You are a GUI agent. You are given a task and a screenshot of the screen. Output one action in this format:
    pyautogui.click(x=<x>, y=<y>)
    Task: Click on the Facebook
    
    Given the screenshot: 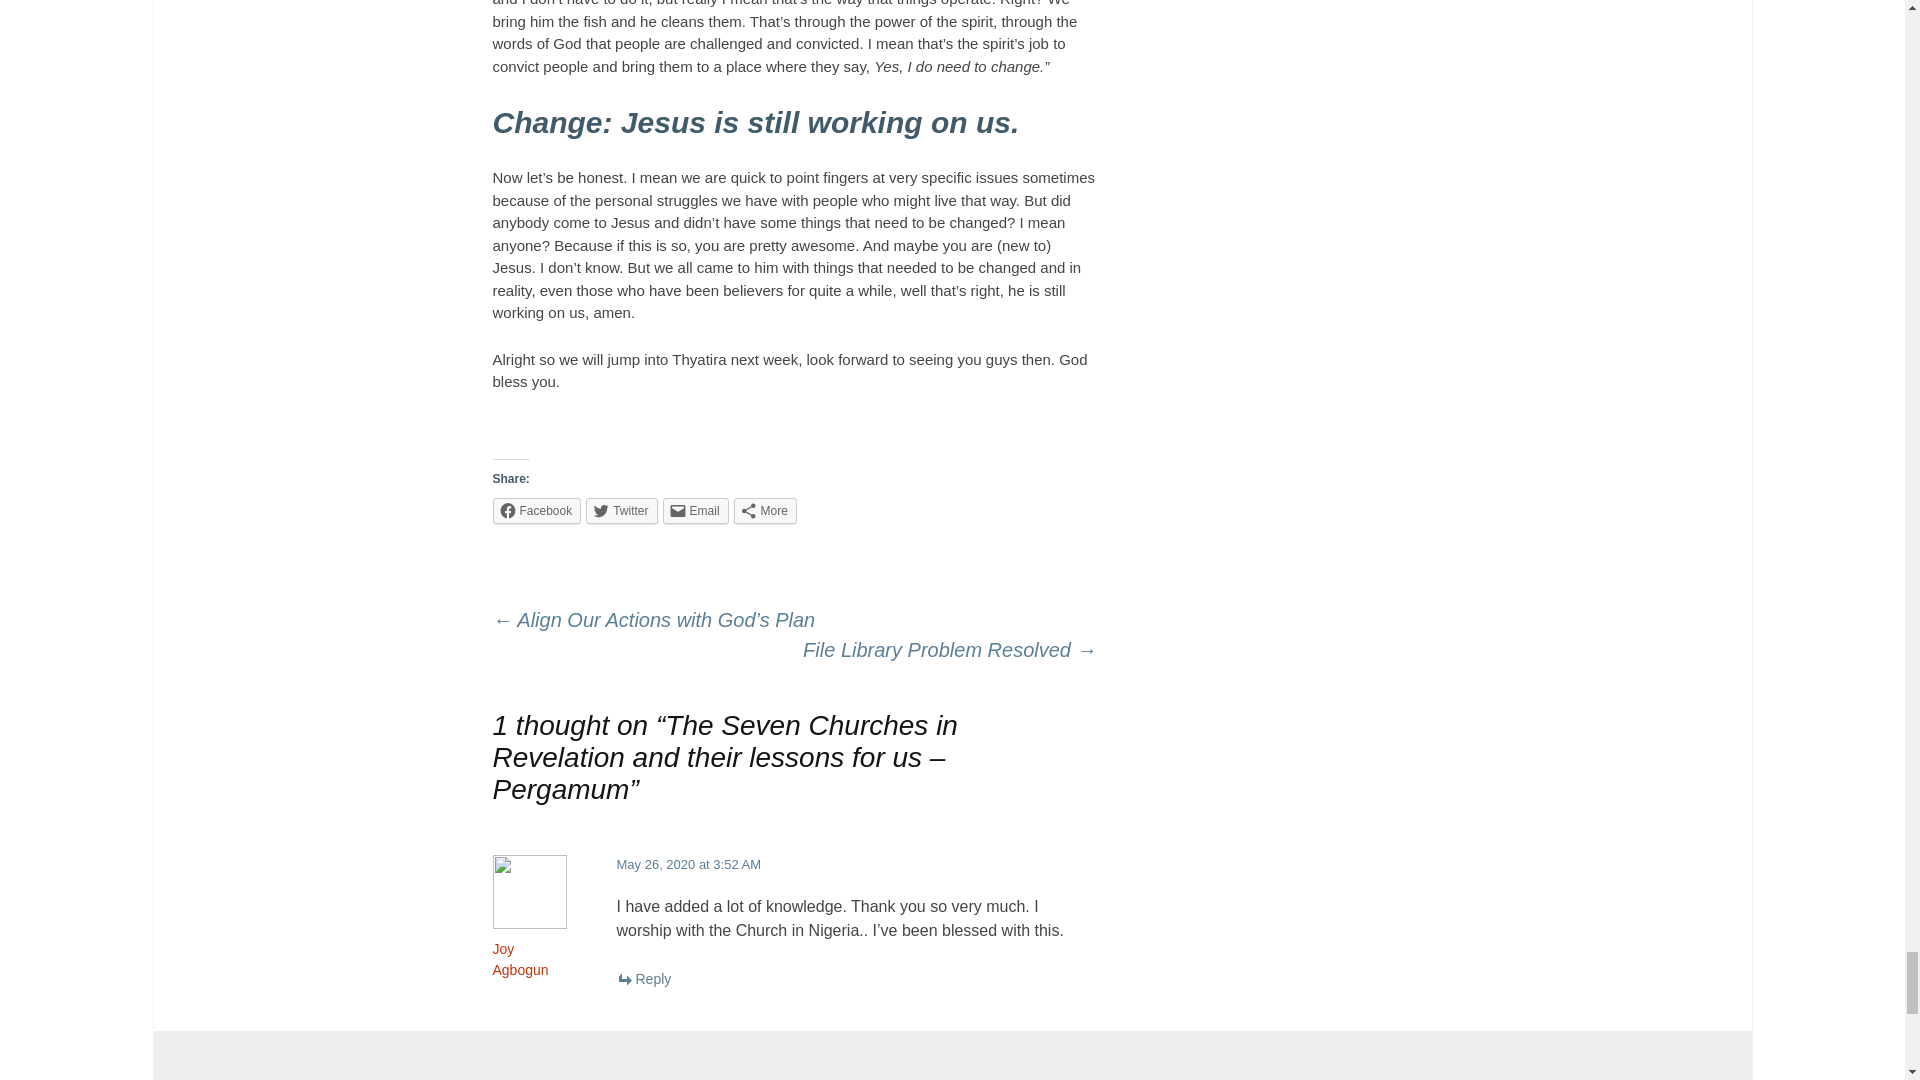 What is the action you would take?
    pyautogui.click(x=536, y=510)
    